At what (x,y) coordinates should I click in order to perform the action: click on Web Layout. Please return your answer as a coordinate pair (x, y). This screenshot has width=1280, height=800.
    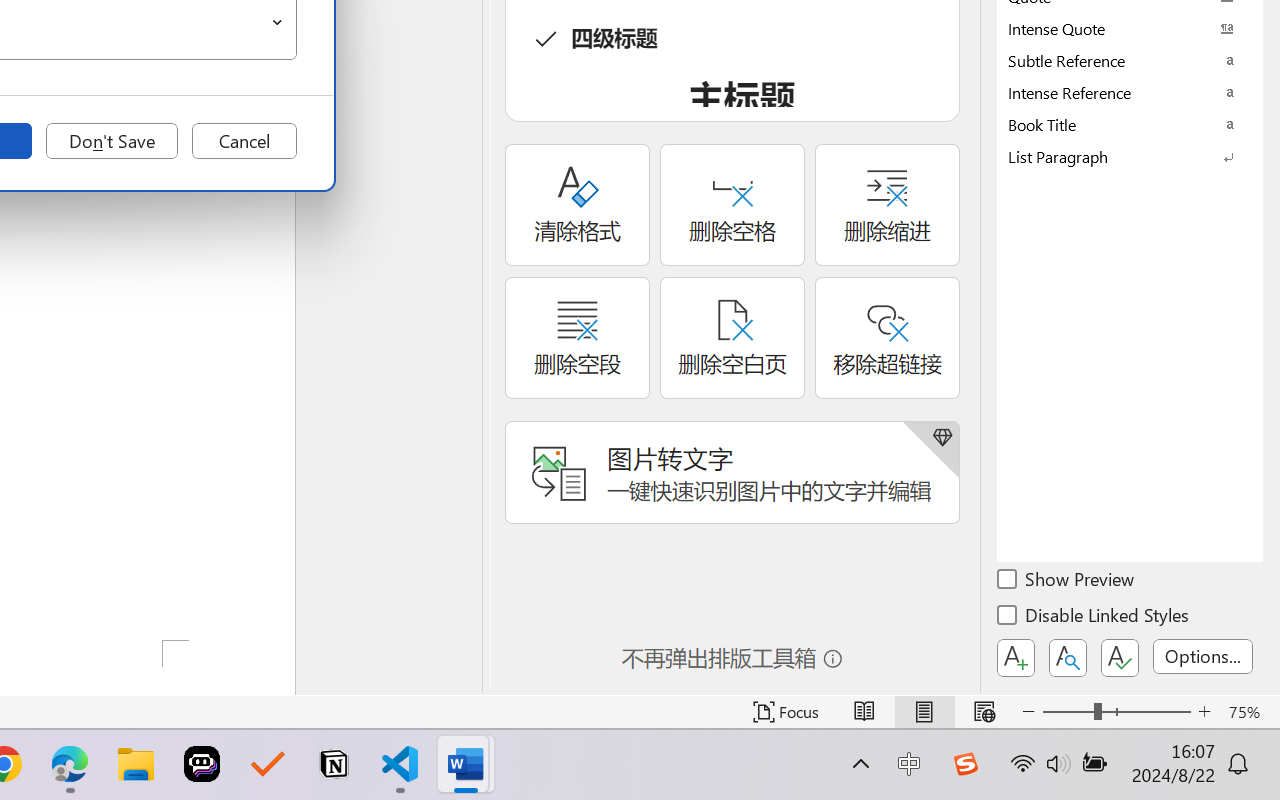
    Looking at the image, I should click on (984, 712).